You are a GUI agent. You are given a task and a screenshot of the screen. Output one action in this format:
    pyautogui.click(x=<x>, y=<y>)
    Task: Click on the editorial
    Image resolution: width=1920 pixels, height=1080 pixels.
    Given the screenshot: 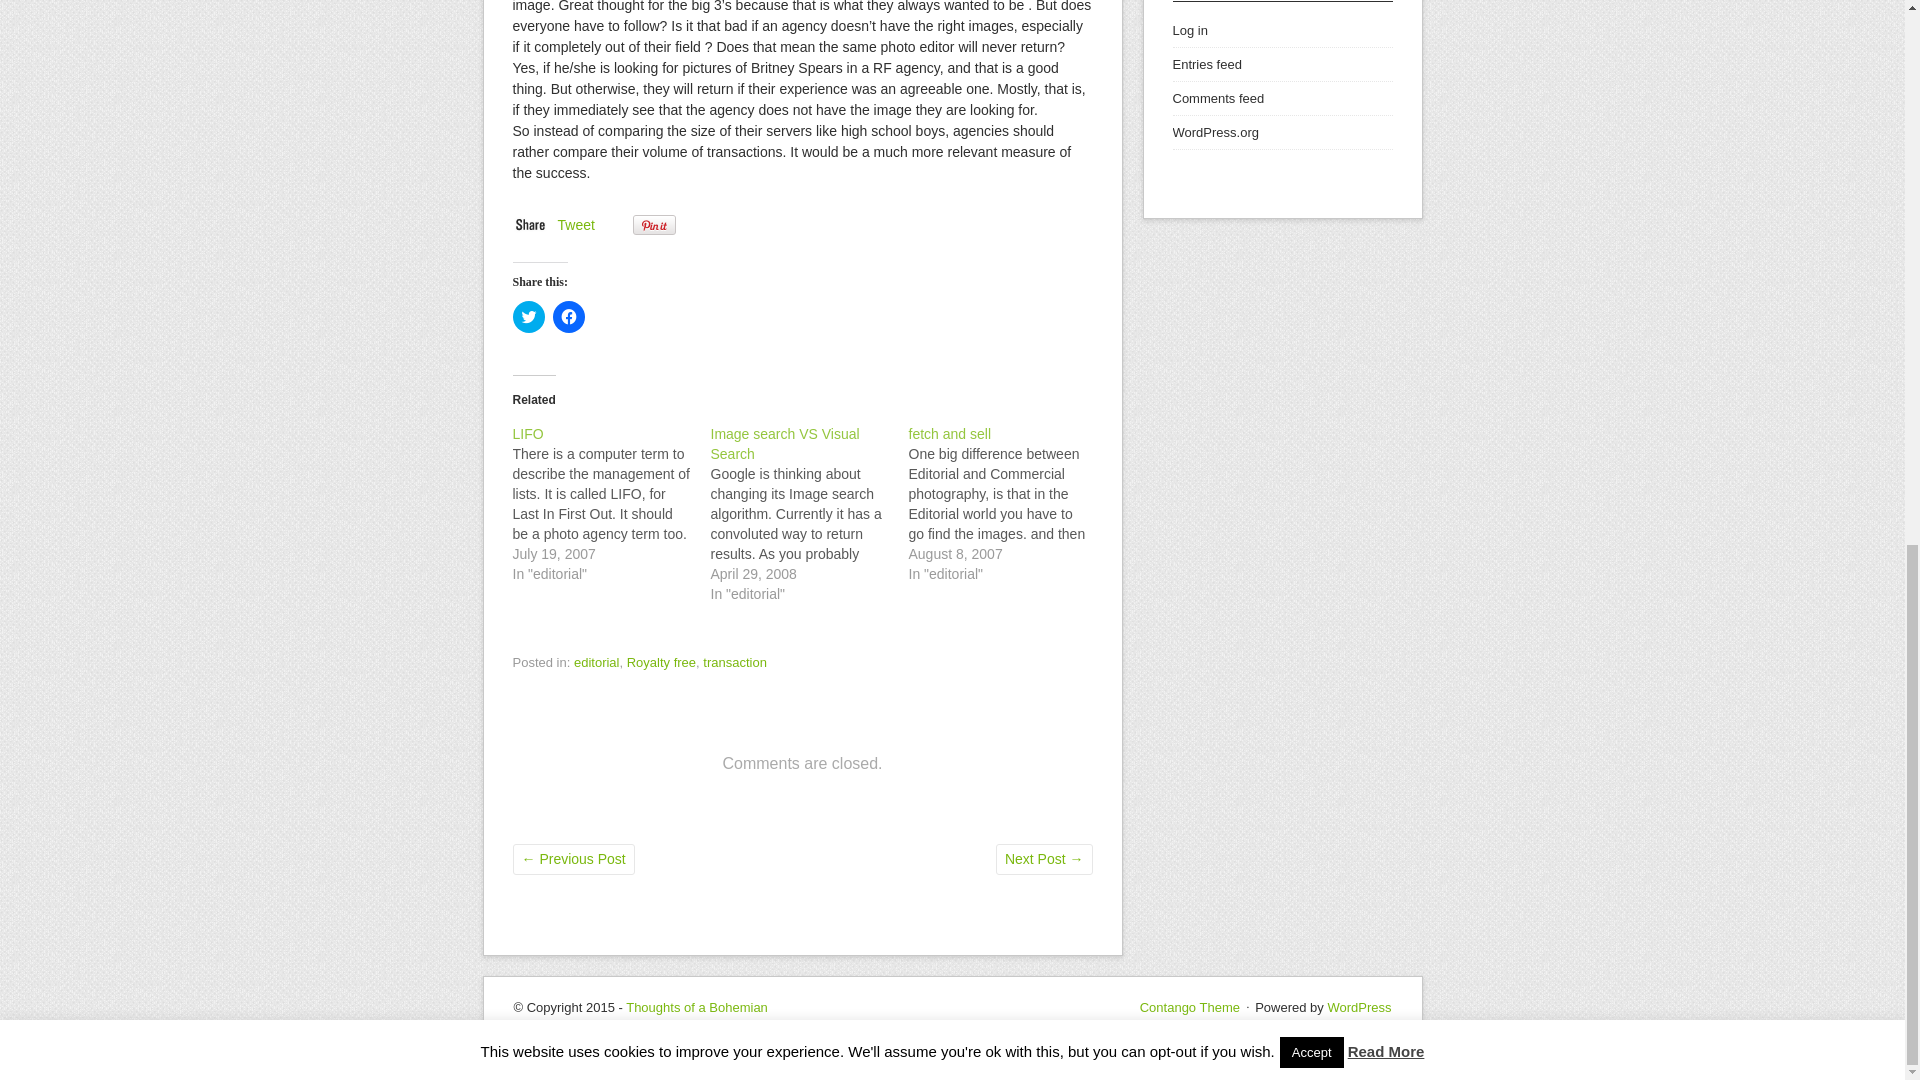 What is the action you would take?
    pyautogui.click(x=597, y=662)
    